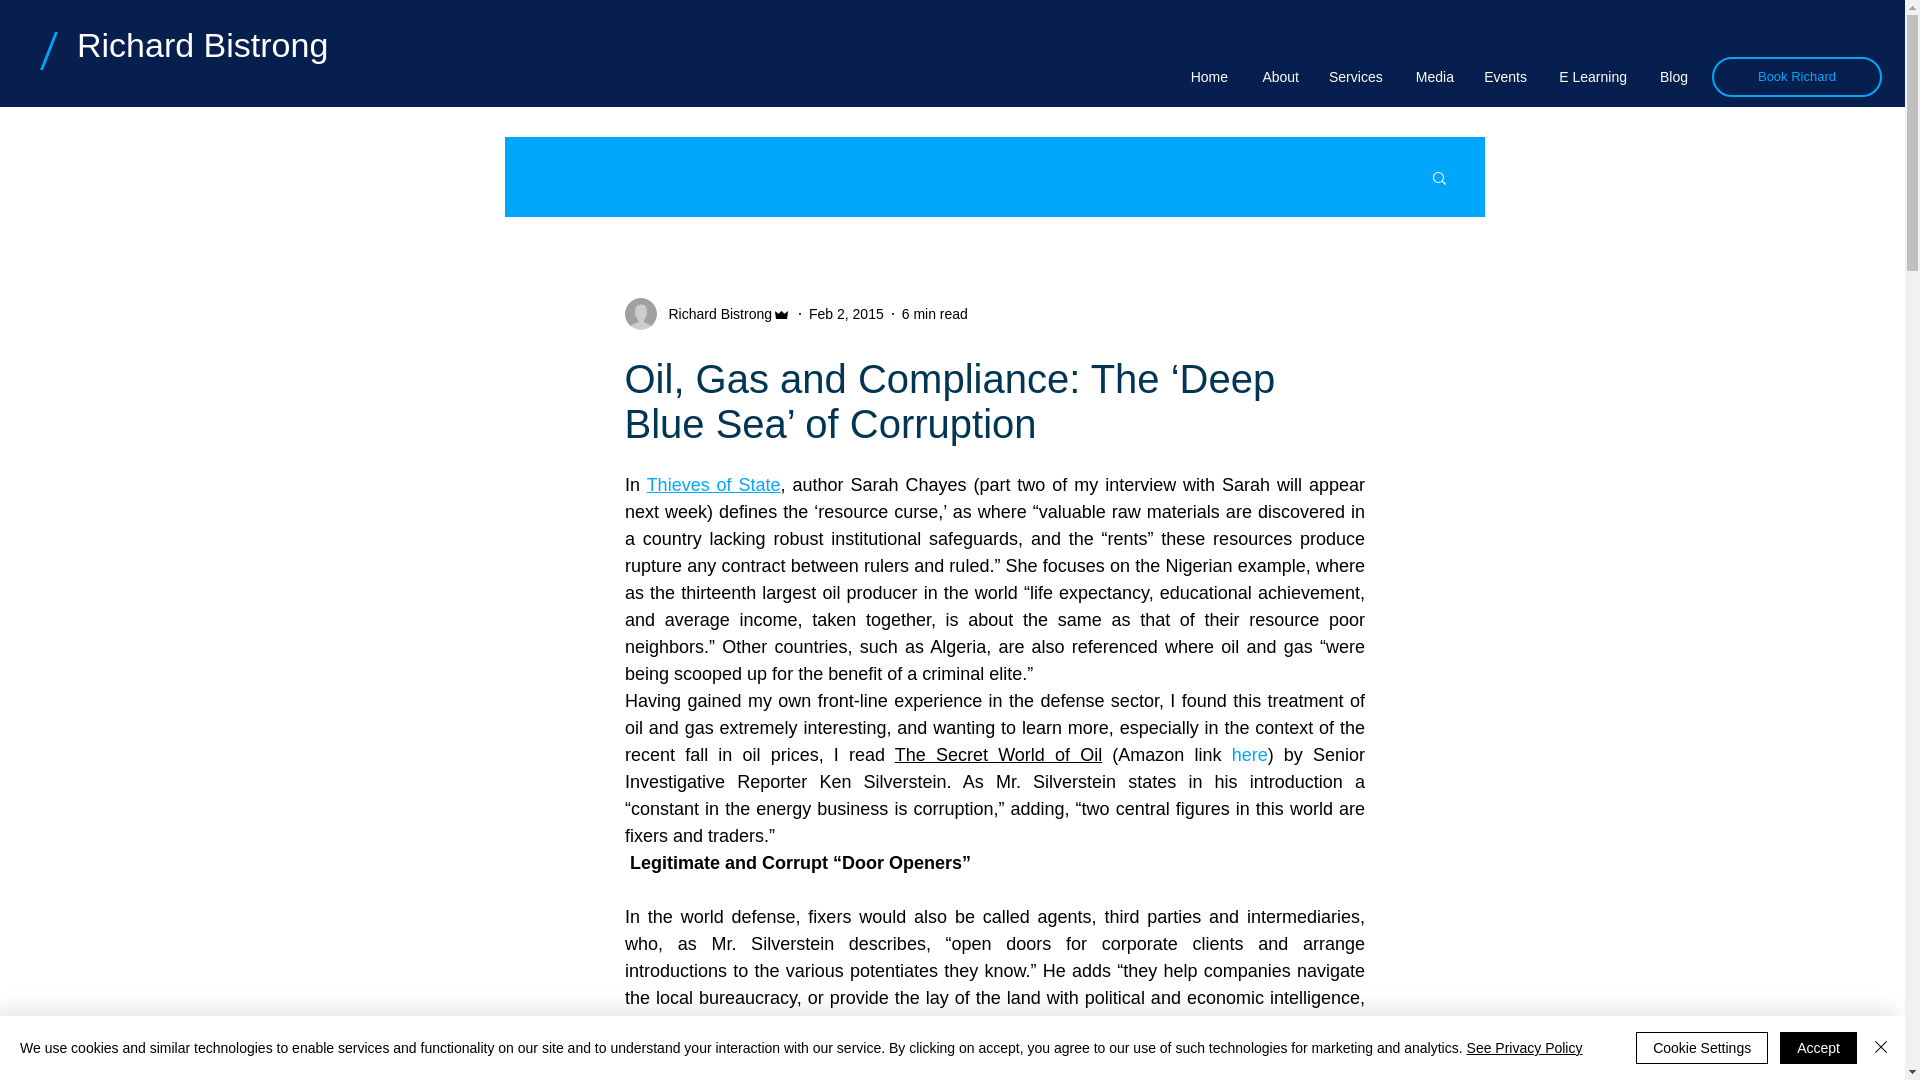 Image resolution: width=1920 pixels, height=1080 pixels. What do you see at coordinates (714, 314) in the screenshot?
I see `Richard Bistrong` at bounding box center [714, 314].